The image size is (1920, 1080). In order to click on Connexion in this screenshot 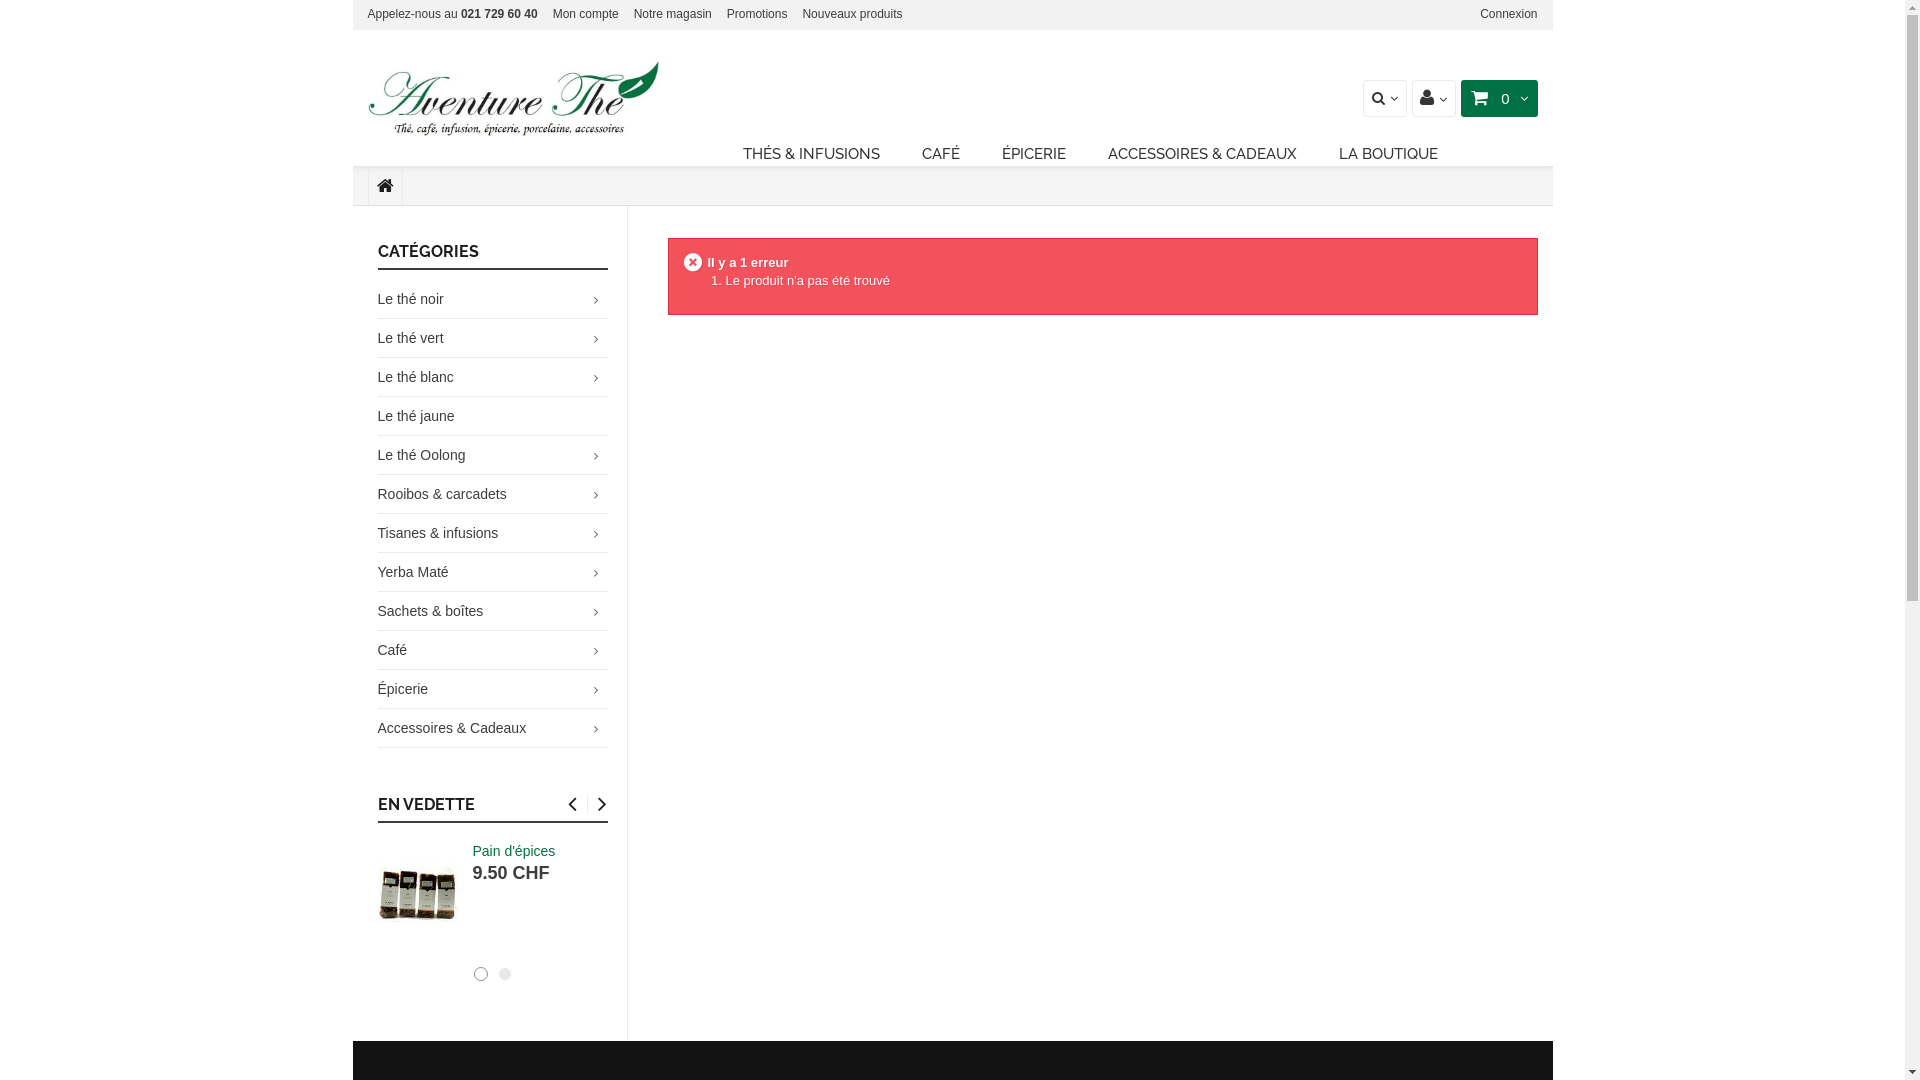, I will do `click(1508, 14)`.